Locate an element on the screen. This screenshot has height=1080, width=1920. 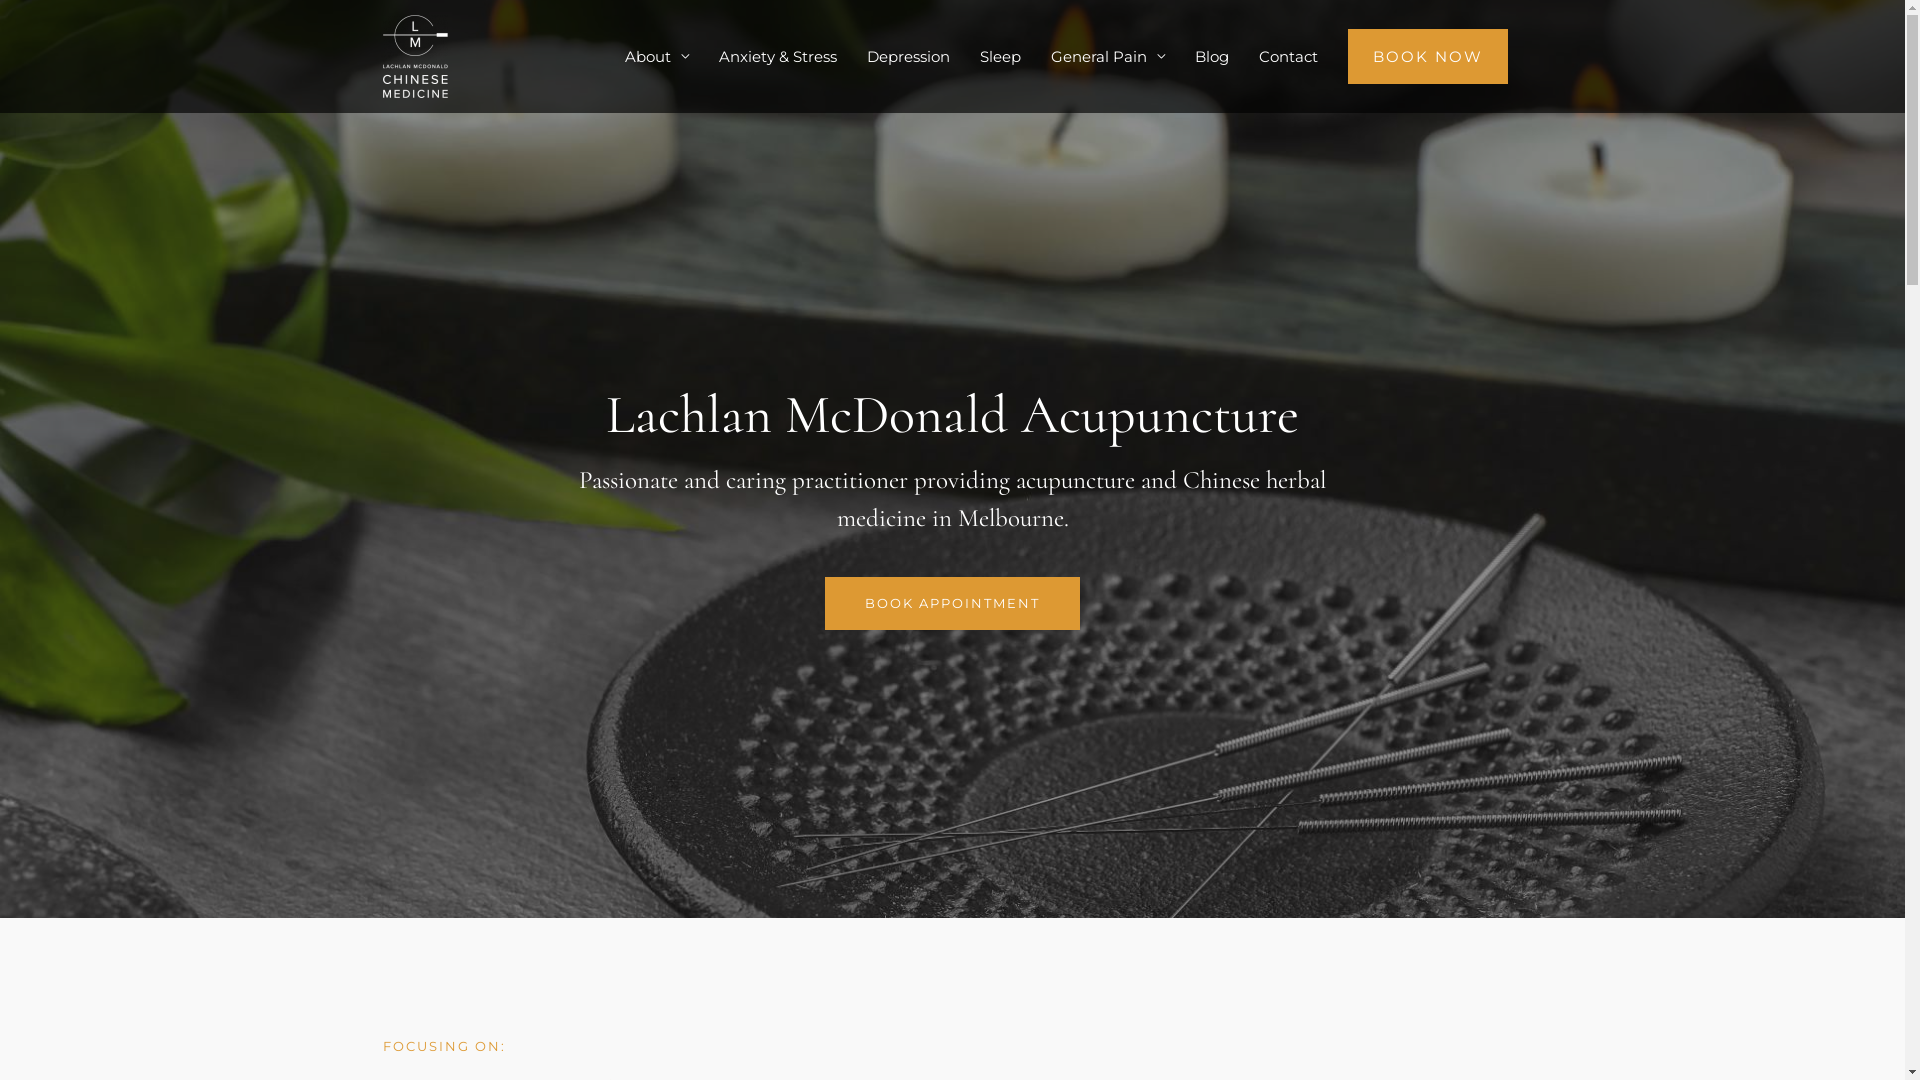
About is located at coordinates (657, 56).